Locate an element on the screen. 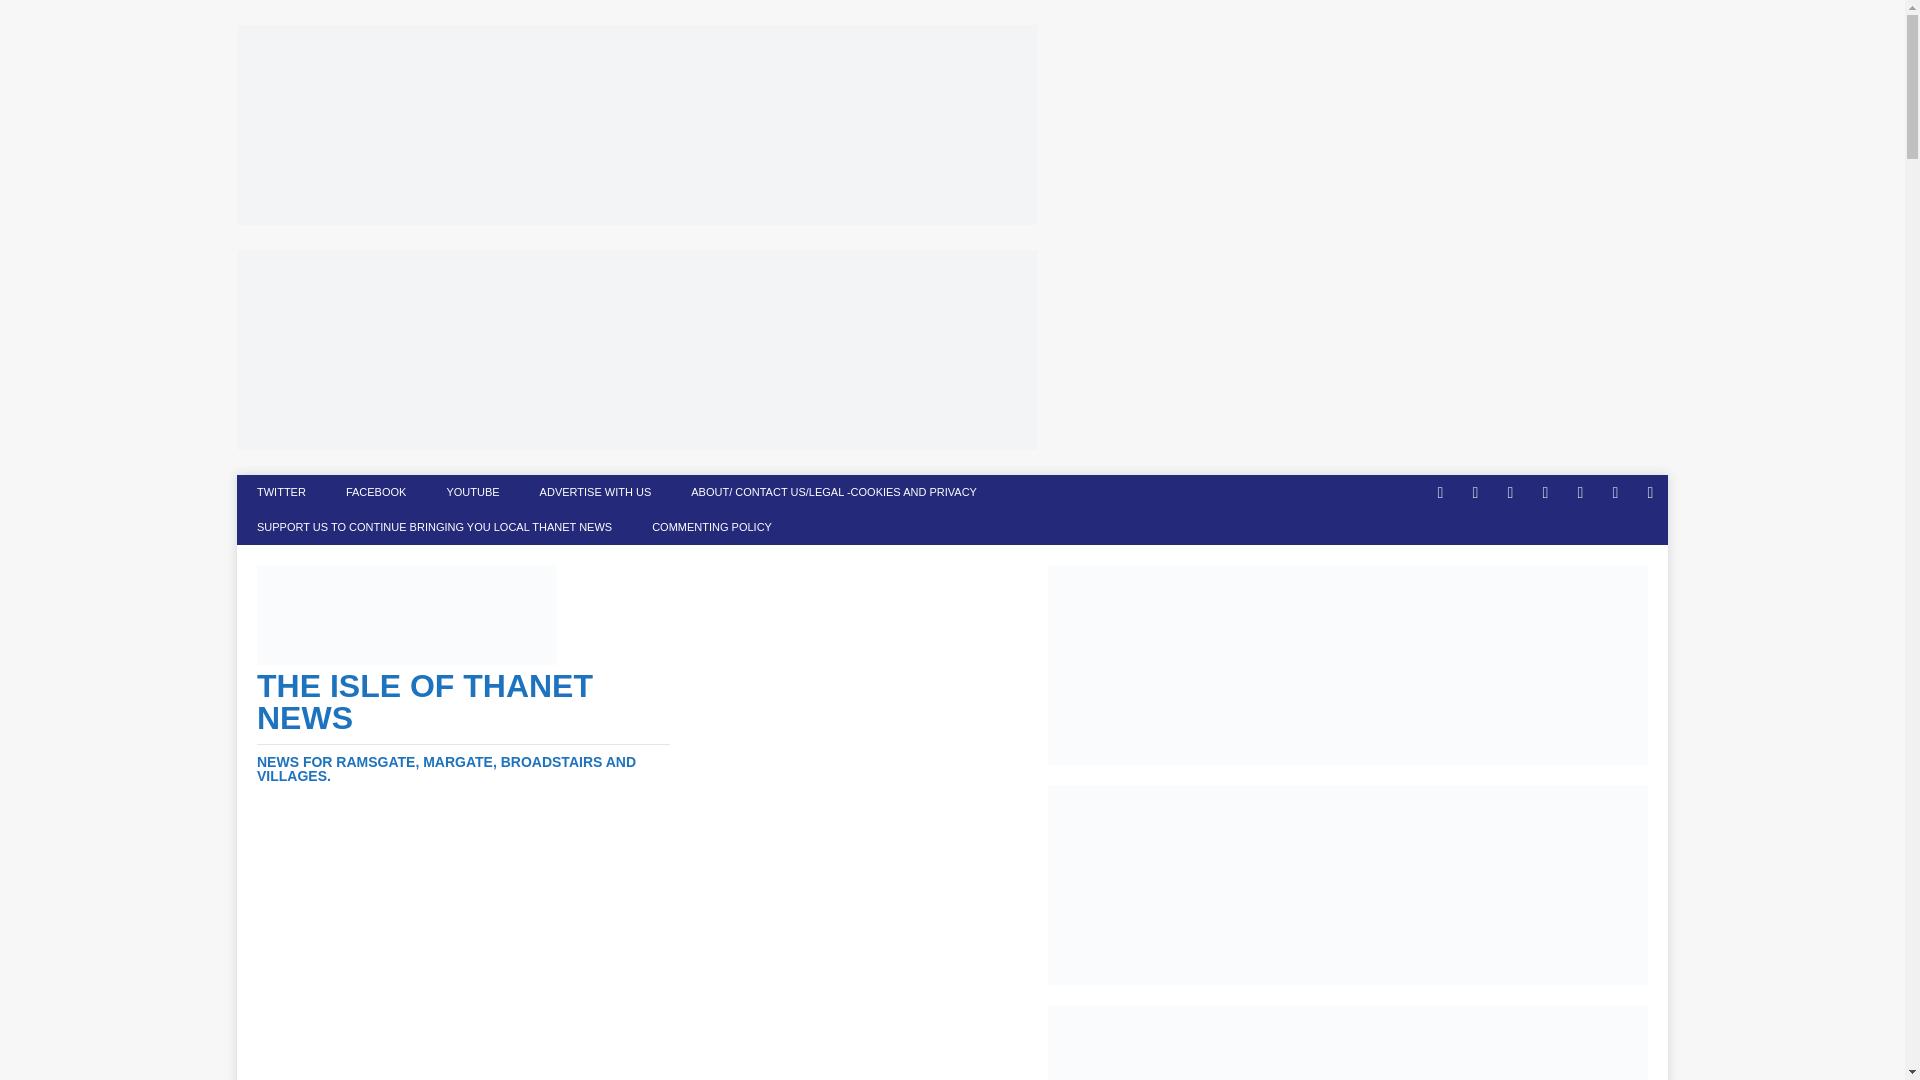 Image resolution: width=1920 pixels, height=1080 pixels. YOUTUBE is located at coordinates (472, 492).